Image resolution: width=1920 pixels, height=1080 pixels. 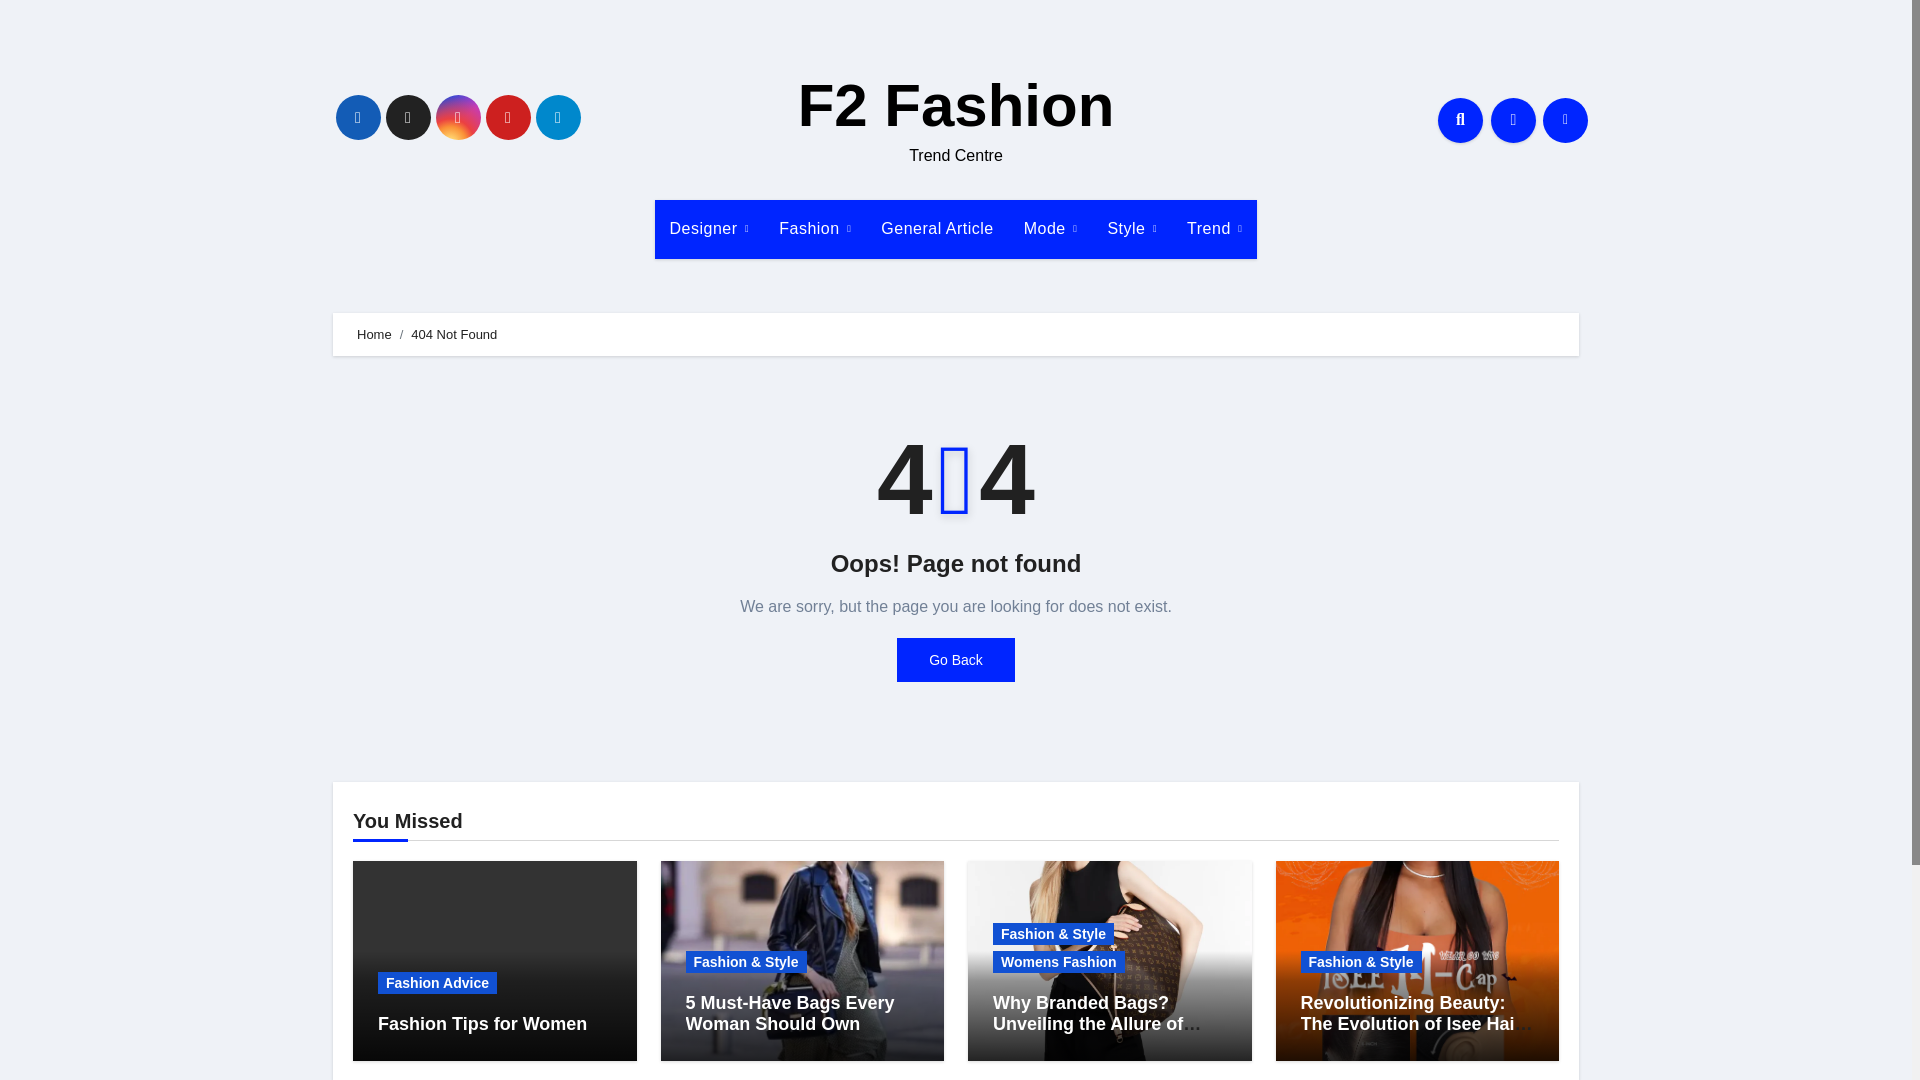 What do you see at coordinates (956, 106) in the screenshot?
I see `F2 Fashion` at bounding box center [956, 106].